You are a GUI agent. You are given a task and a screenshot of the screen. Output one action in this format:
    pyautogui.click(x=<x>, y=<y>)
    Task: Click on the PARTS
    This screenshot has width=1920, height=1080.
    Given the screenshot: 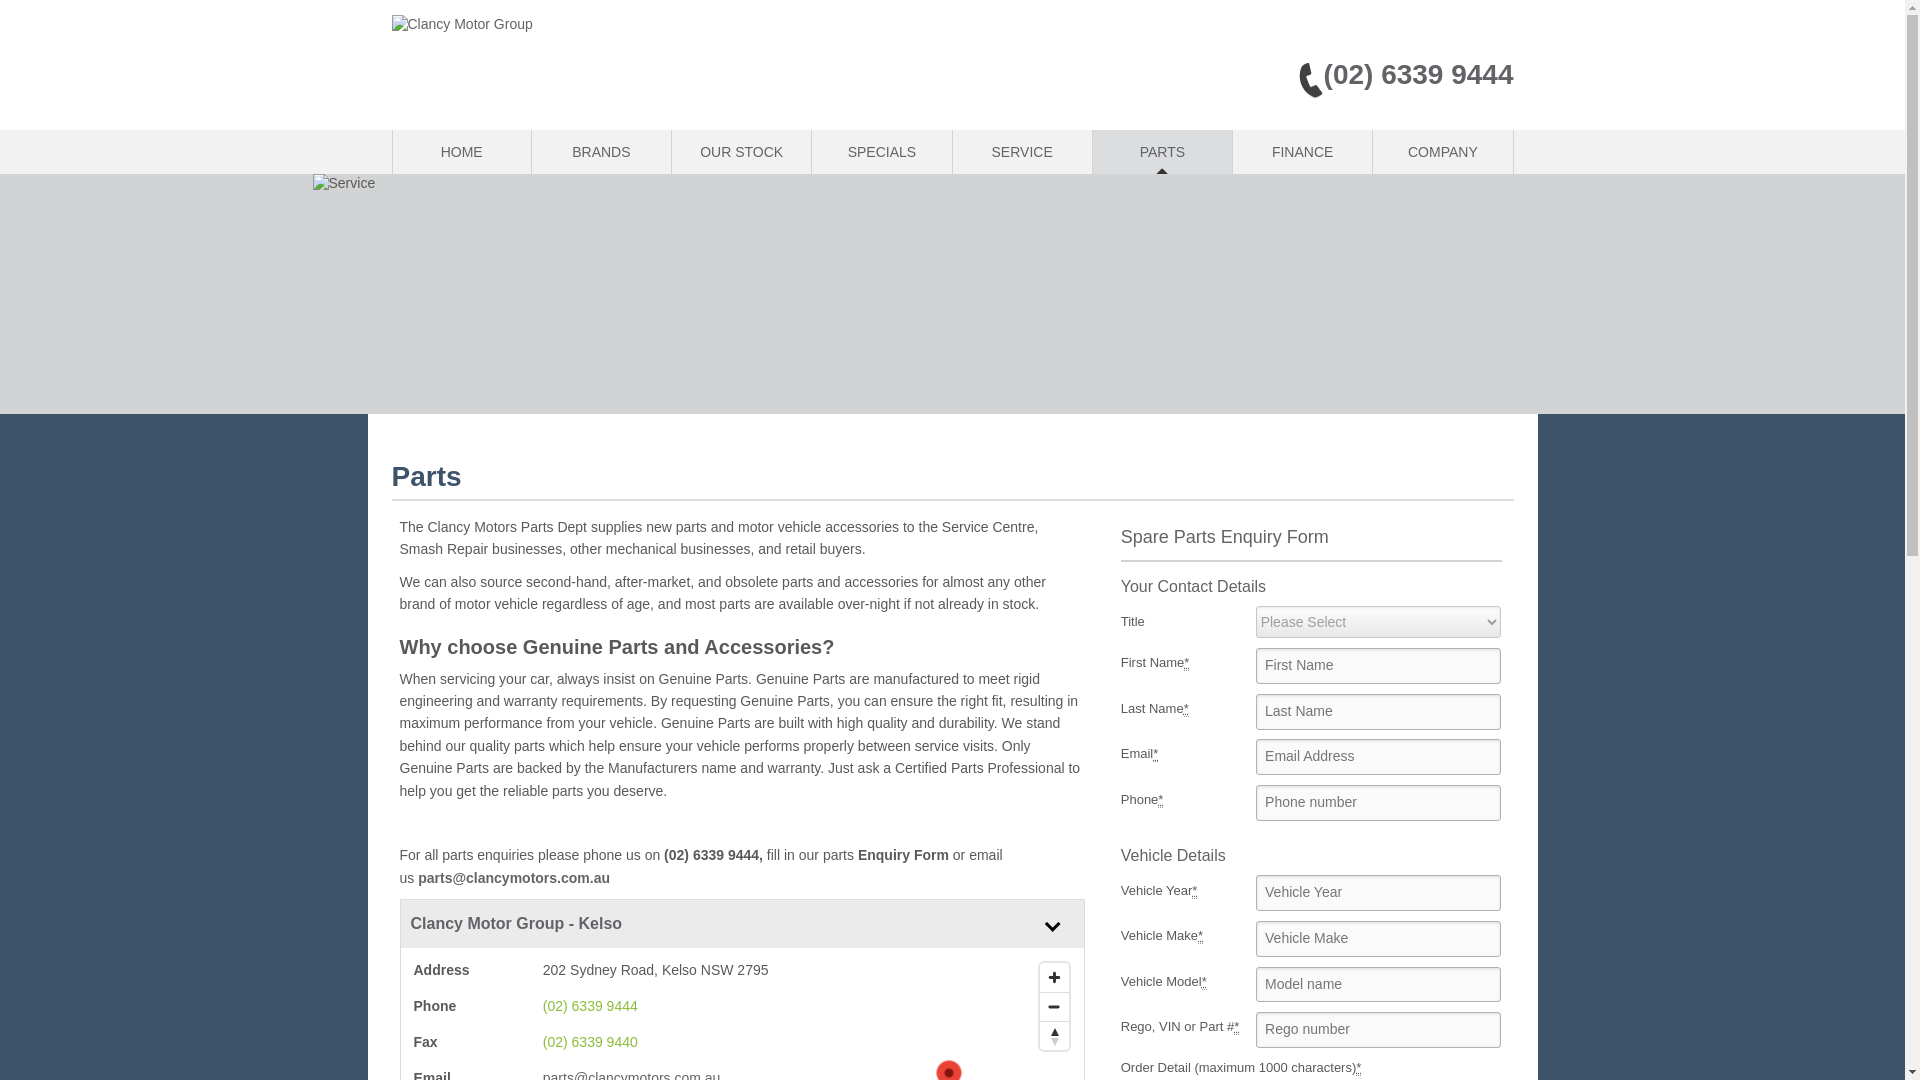 What is the action you would take?
    pyautogui.click(x=1162, y=151)
    